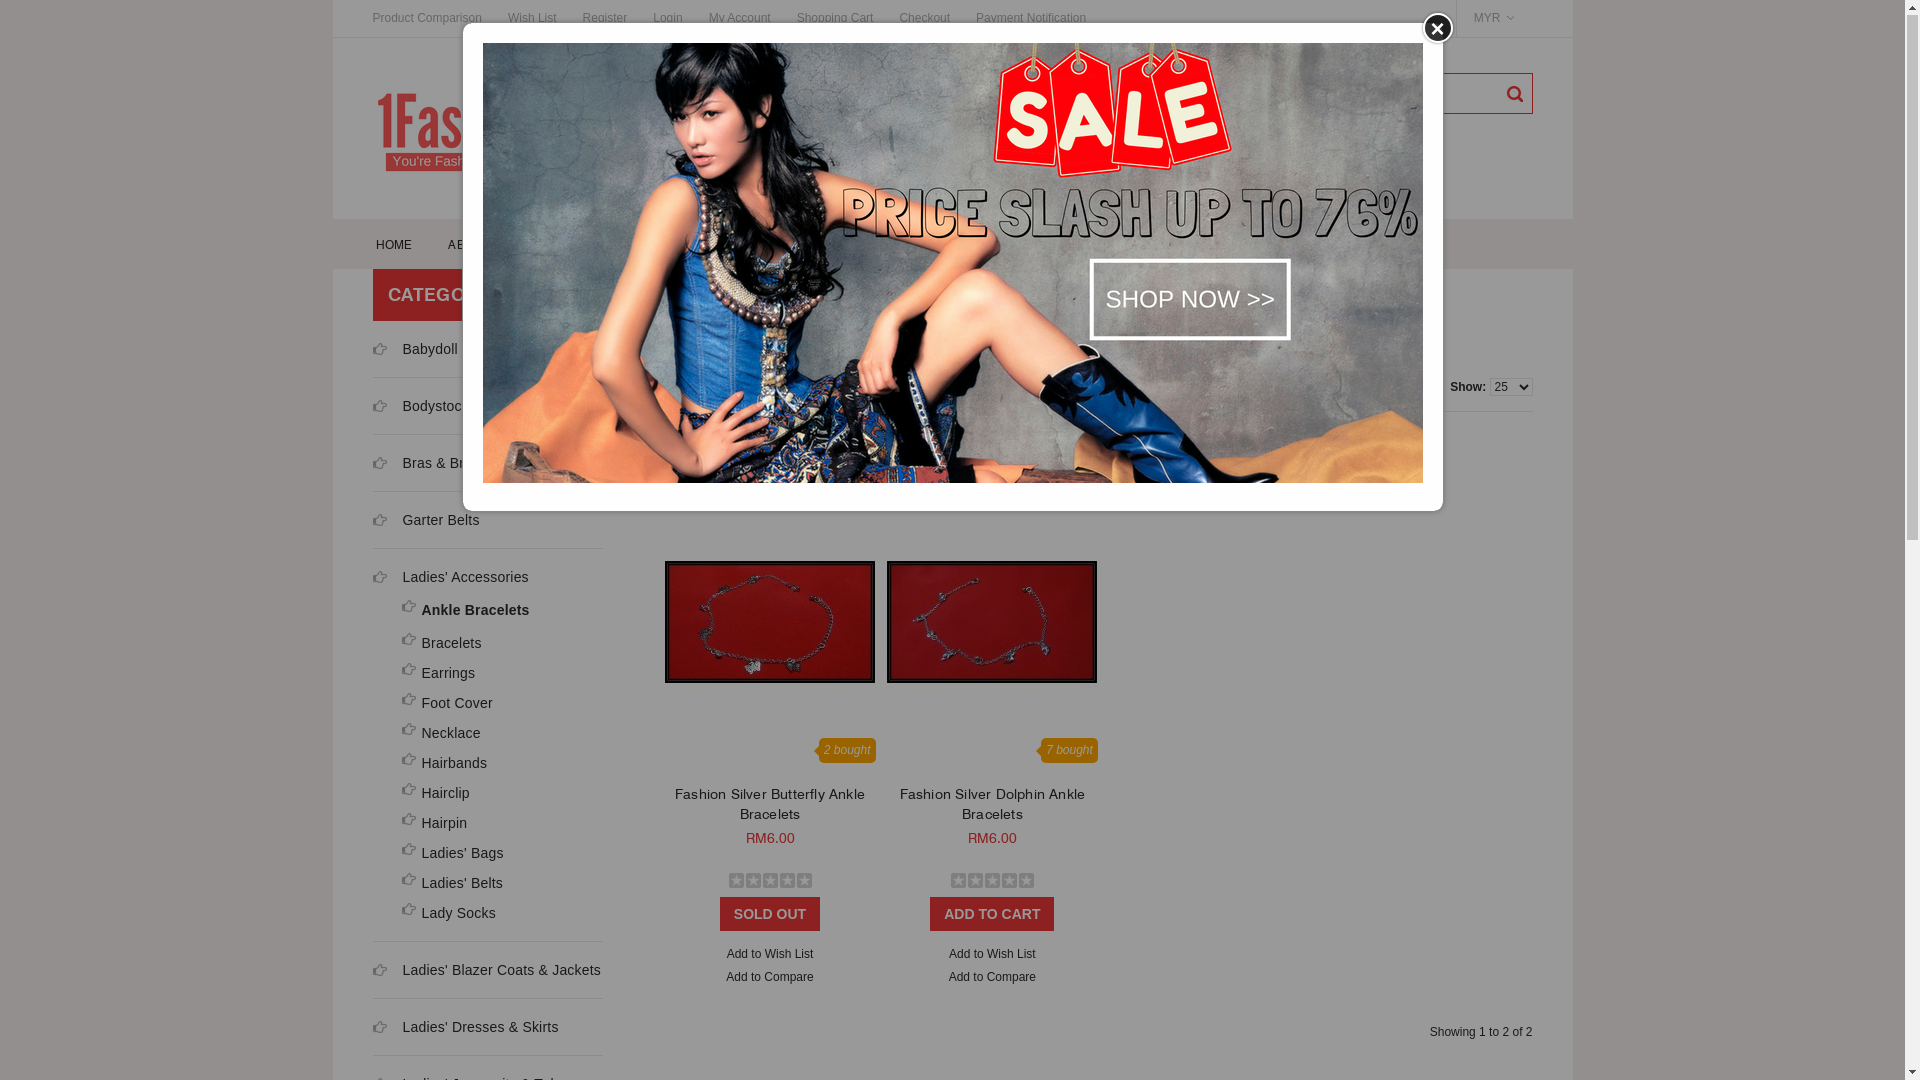 The image size is (1920, 1080). Describe the element at coordinates (480, 245) in the screenshot. I see `ABOUT US` at that location.